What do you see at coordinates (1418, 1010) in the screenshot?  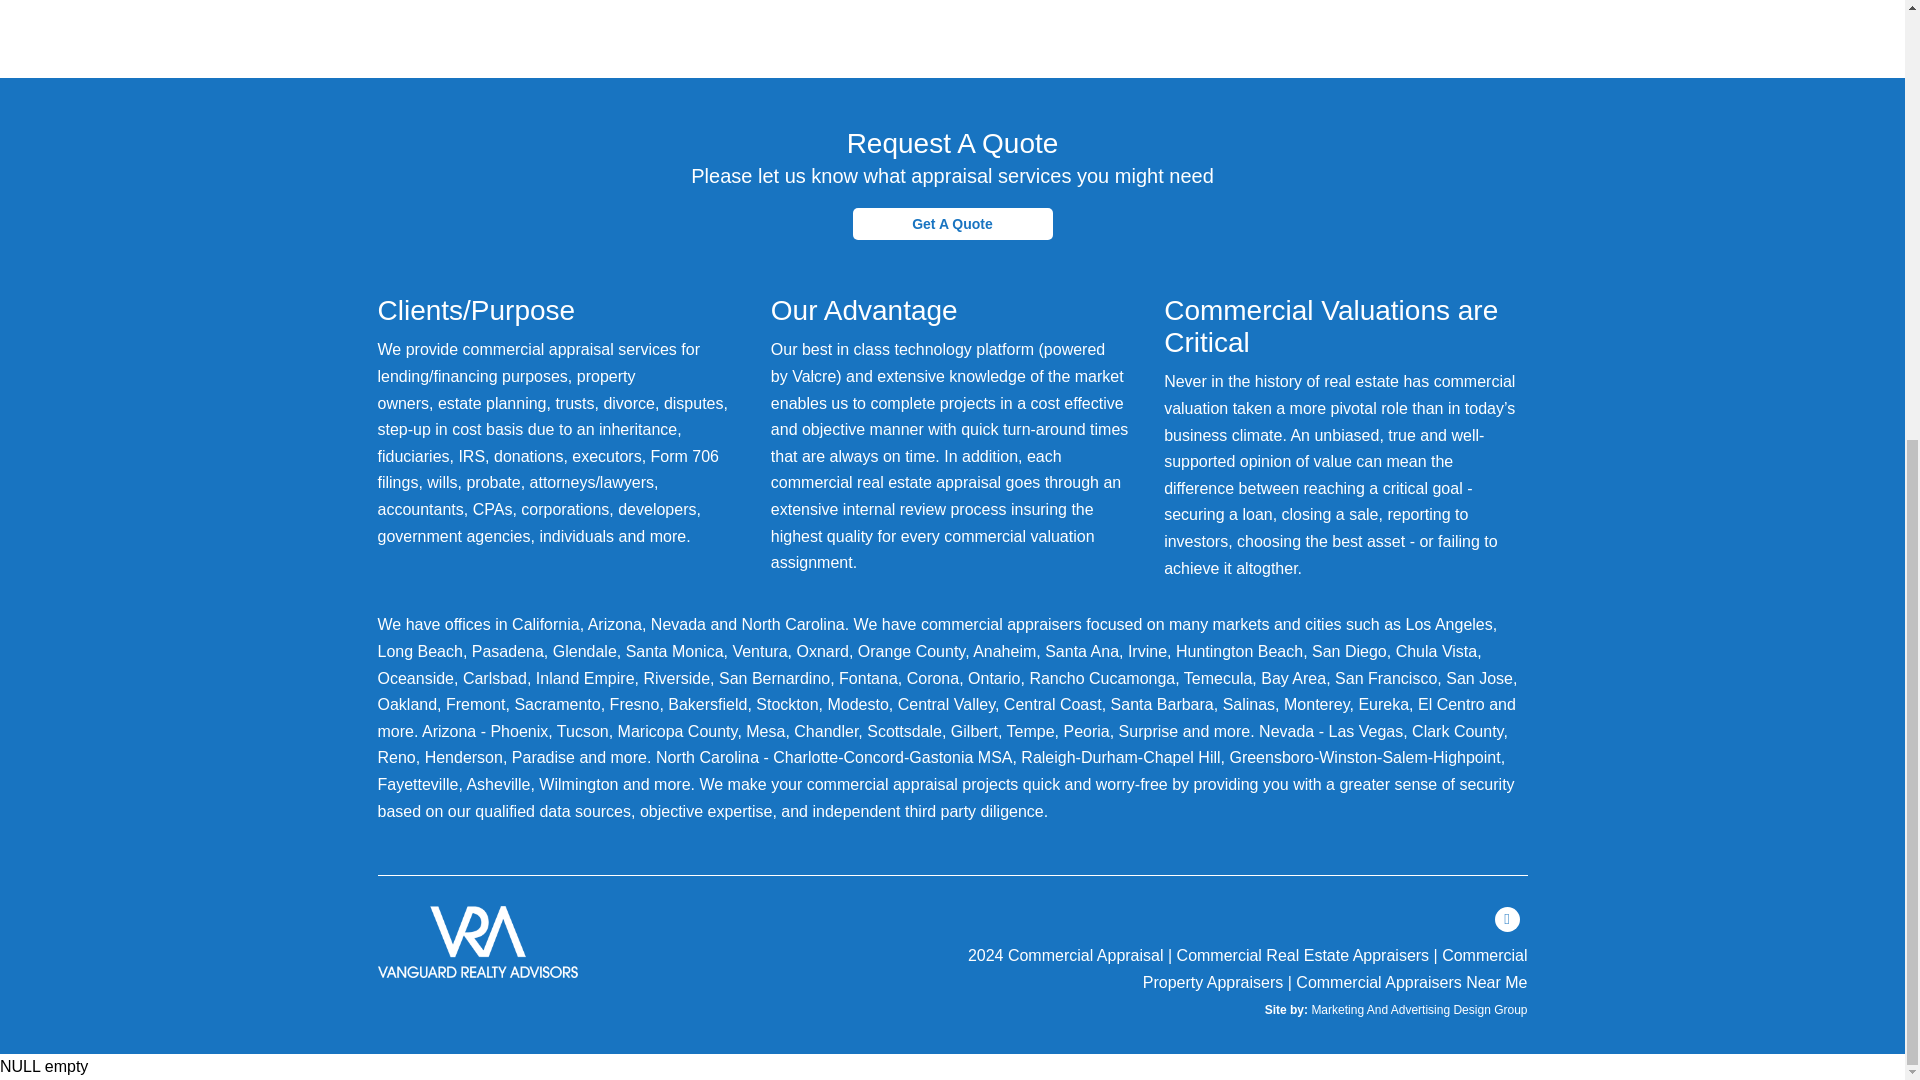 I see `Marketing And Advertising Design Group` at bounding box center [1418, 1010].